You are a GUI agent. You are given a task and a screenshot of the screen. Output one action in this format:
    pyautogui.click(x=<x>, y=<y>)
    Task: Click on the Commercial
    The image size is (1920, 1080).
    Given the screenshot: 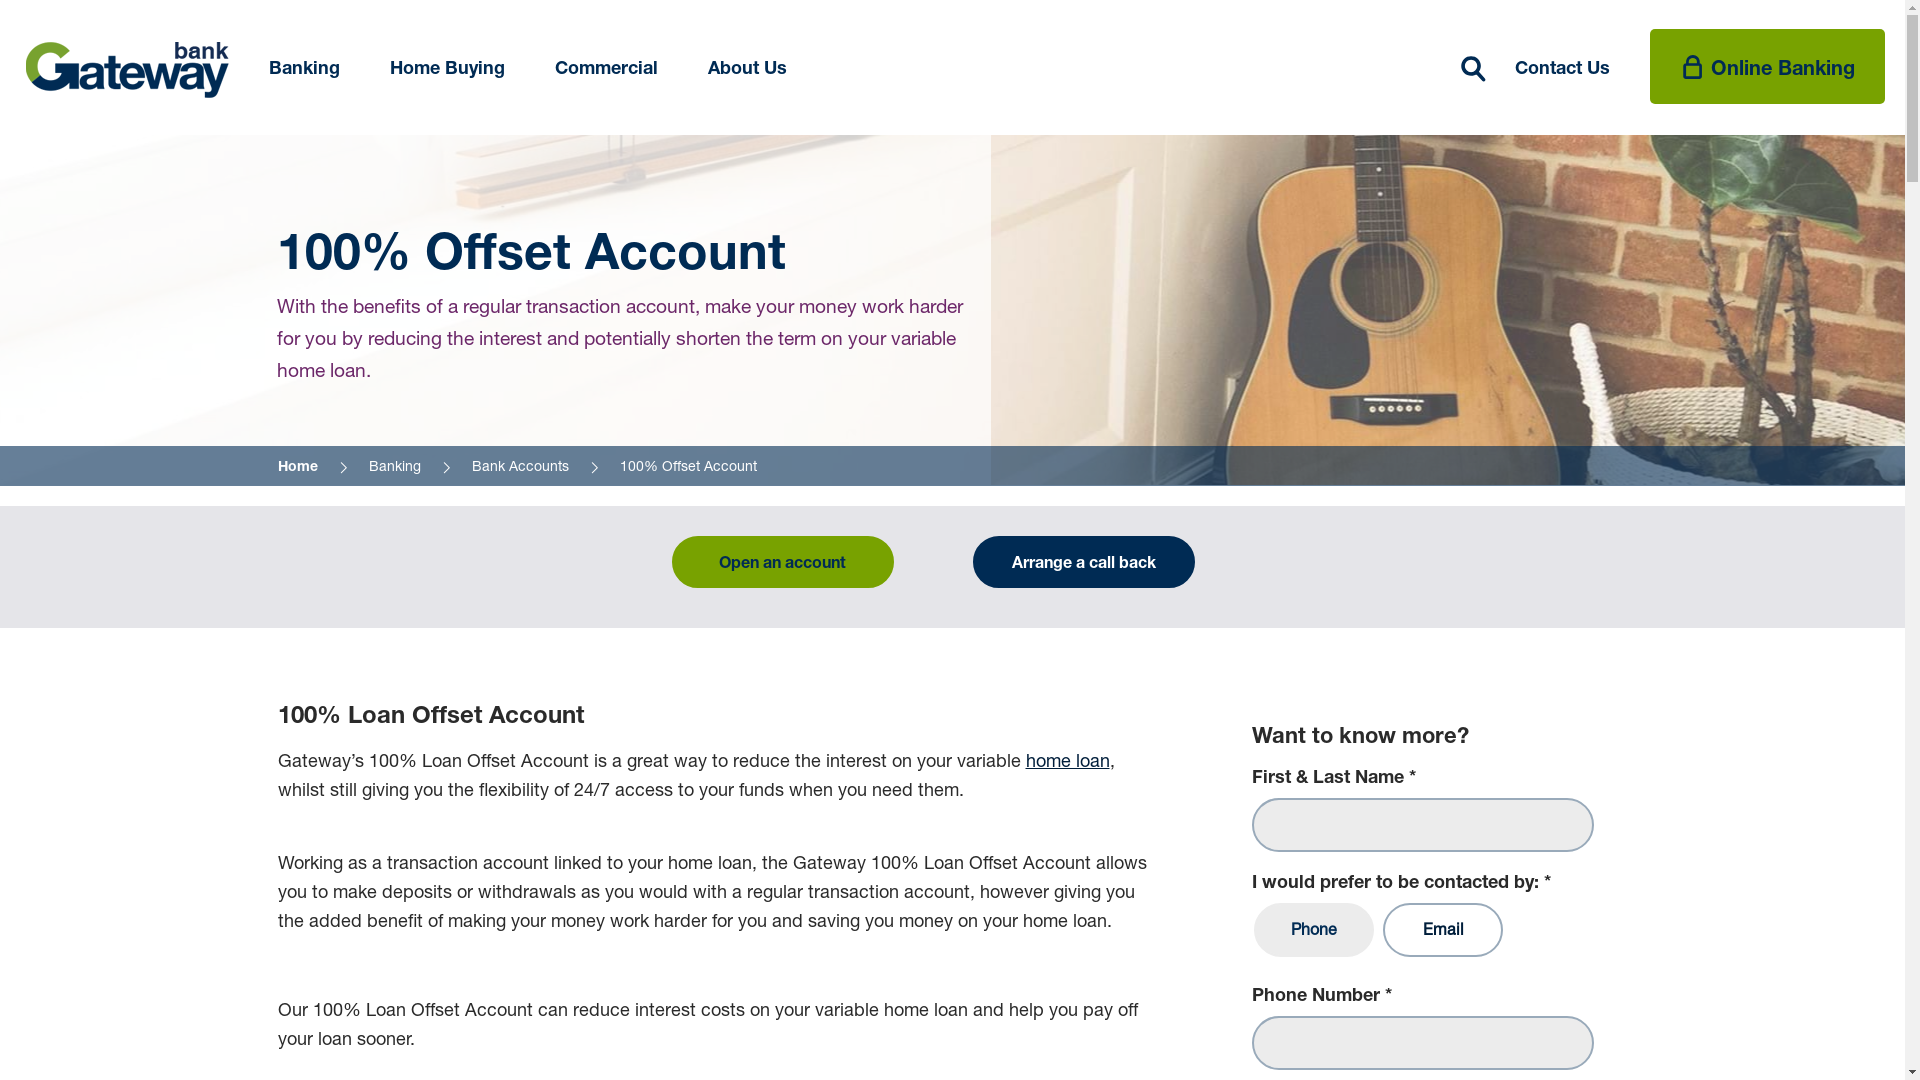 What is the action you would take?
    pyautogui.click(x=606, y=68)
    